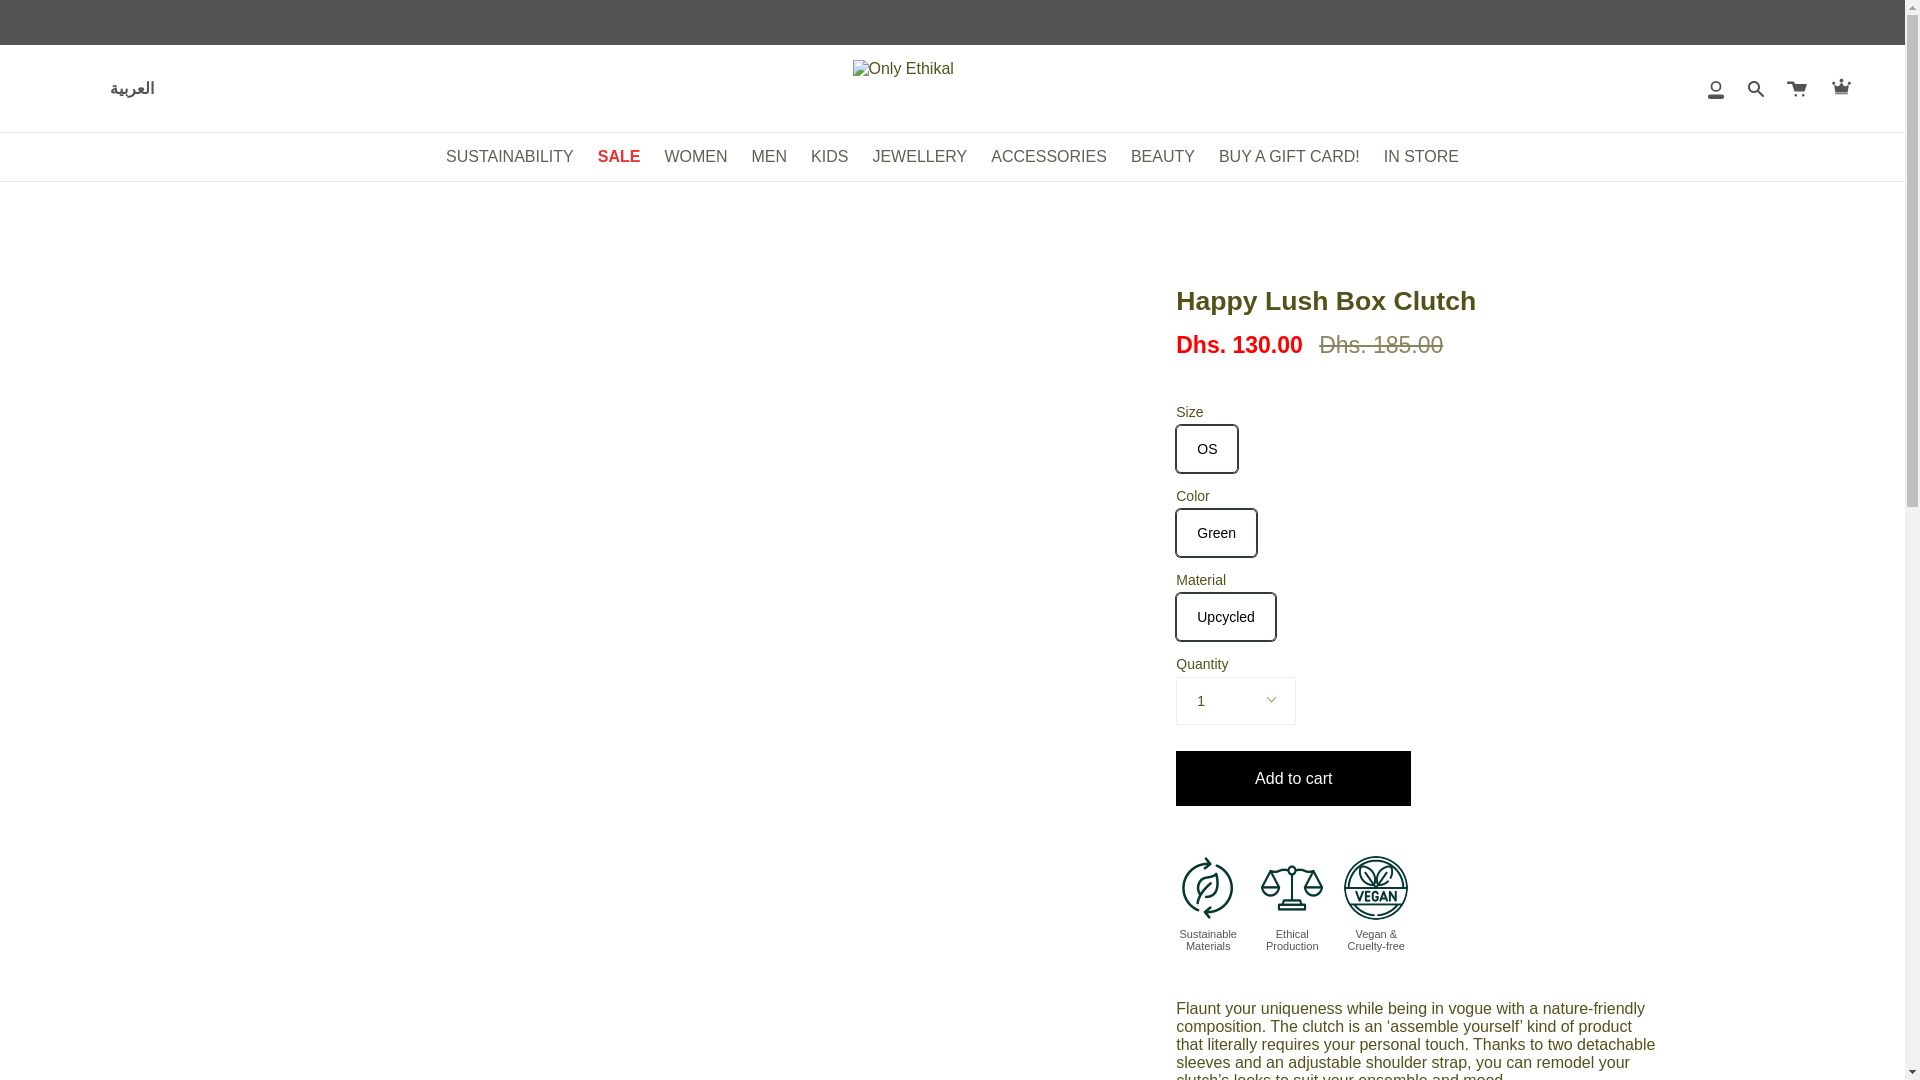  I want to click on SALE, so click(618, 156).